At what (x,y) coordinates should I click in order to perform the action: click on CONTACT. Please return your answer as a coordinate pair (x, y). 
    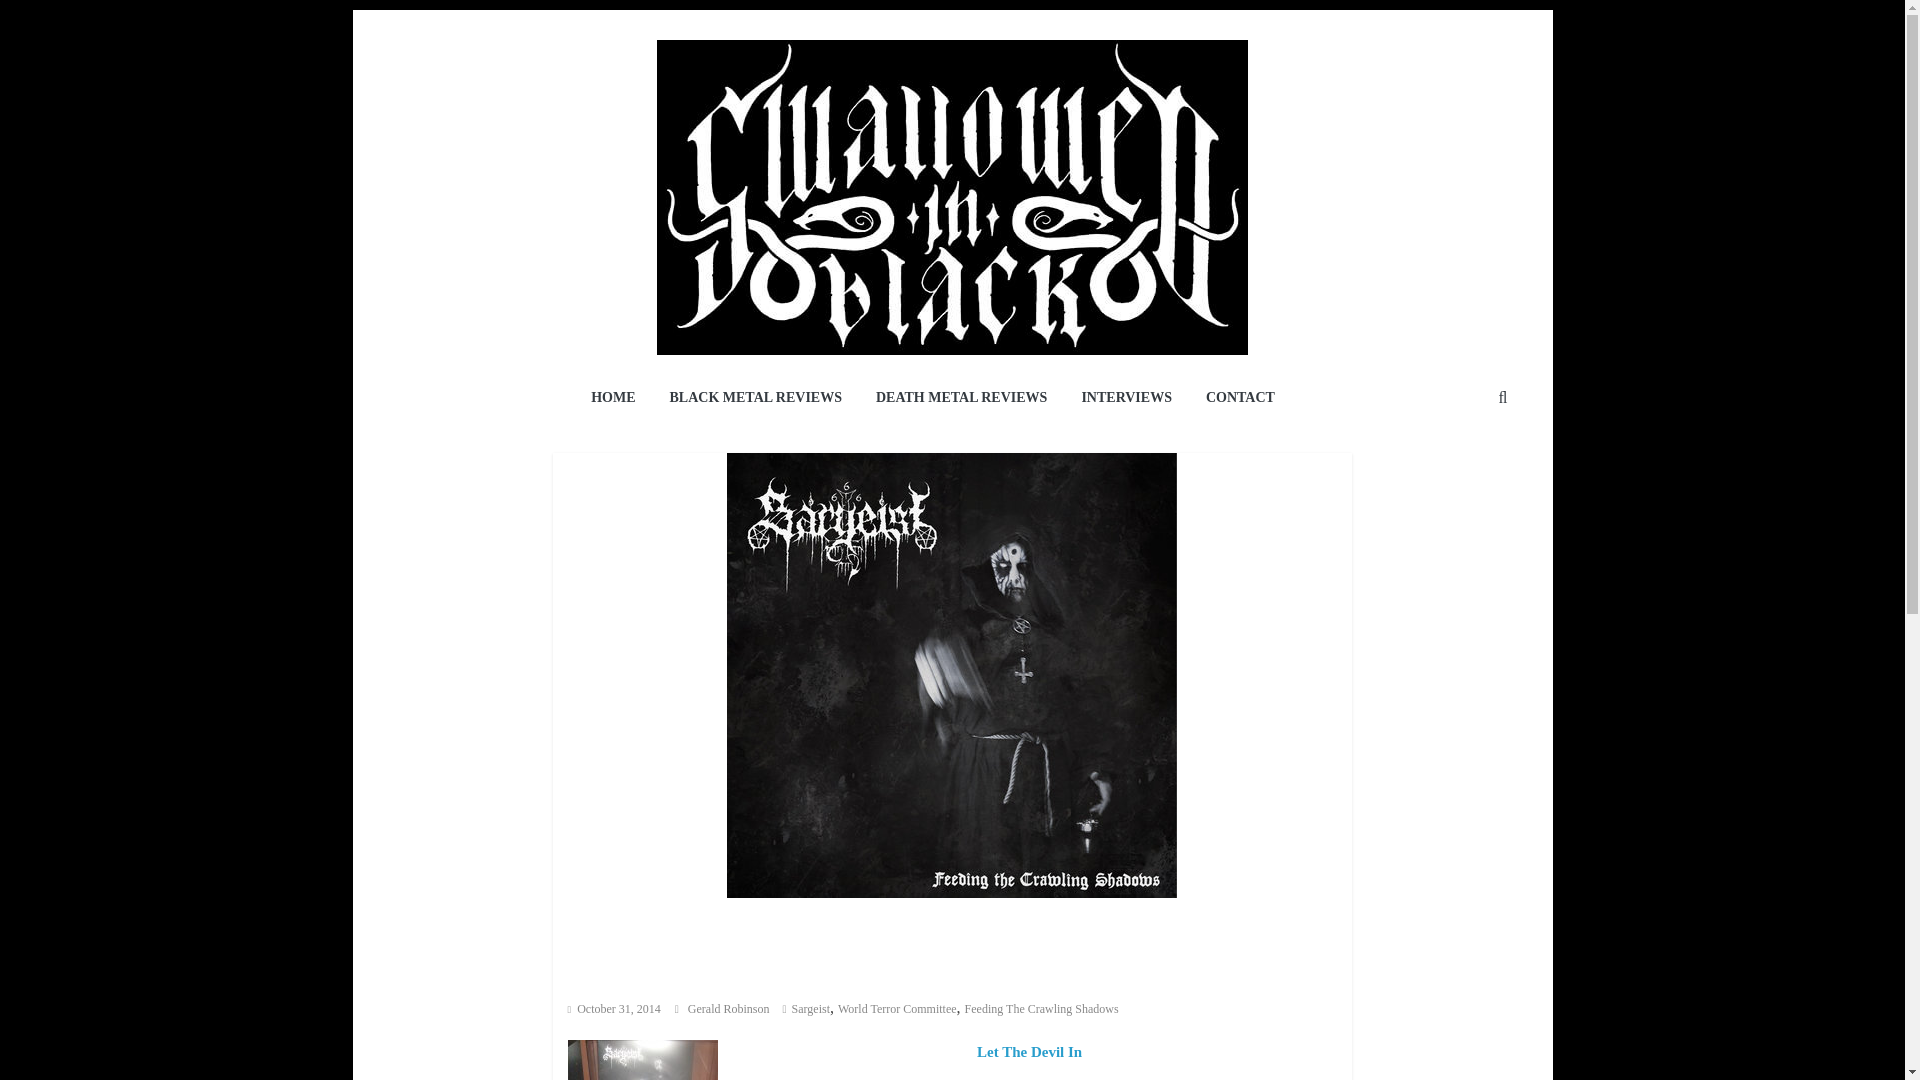
    Looking at the image, I should click on (1240, 398).